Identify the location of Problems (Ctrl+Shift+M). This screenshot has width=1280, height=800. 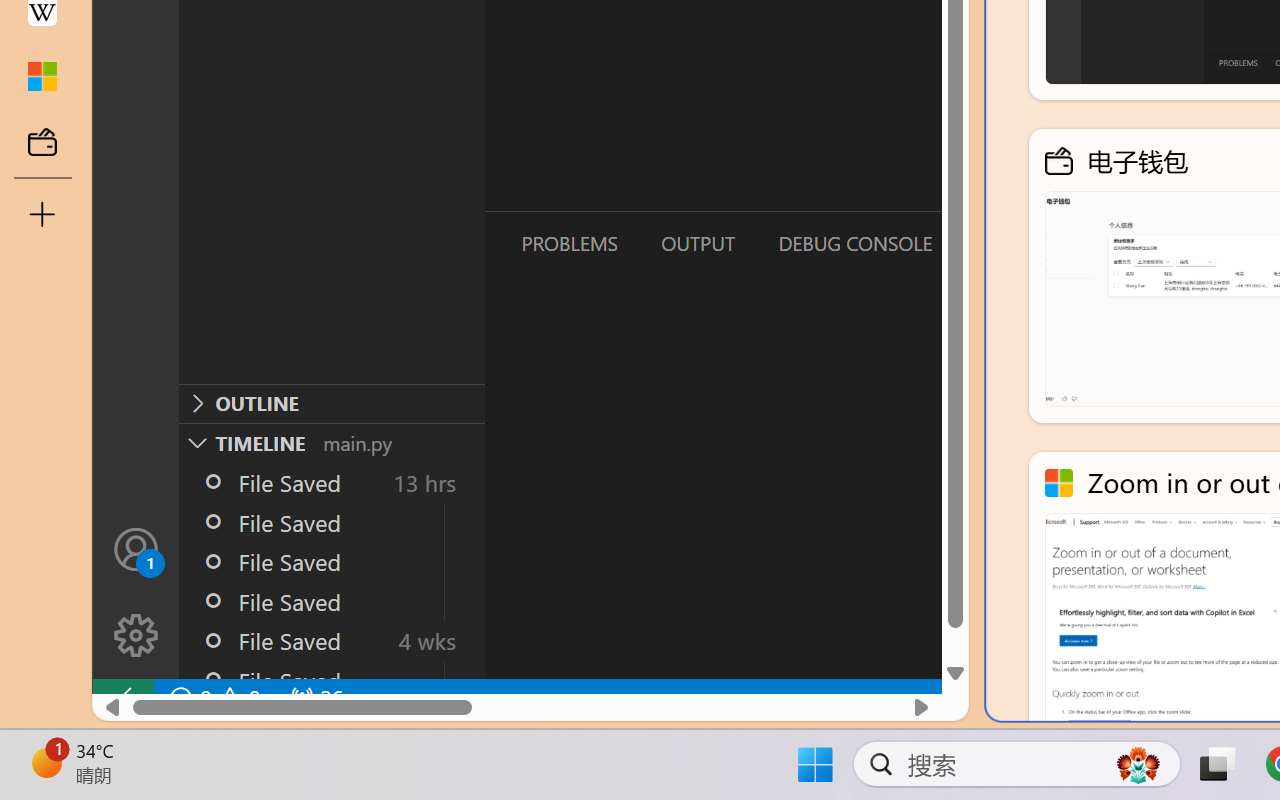
(568, 243).